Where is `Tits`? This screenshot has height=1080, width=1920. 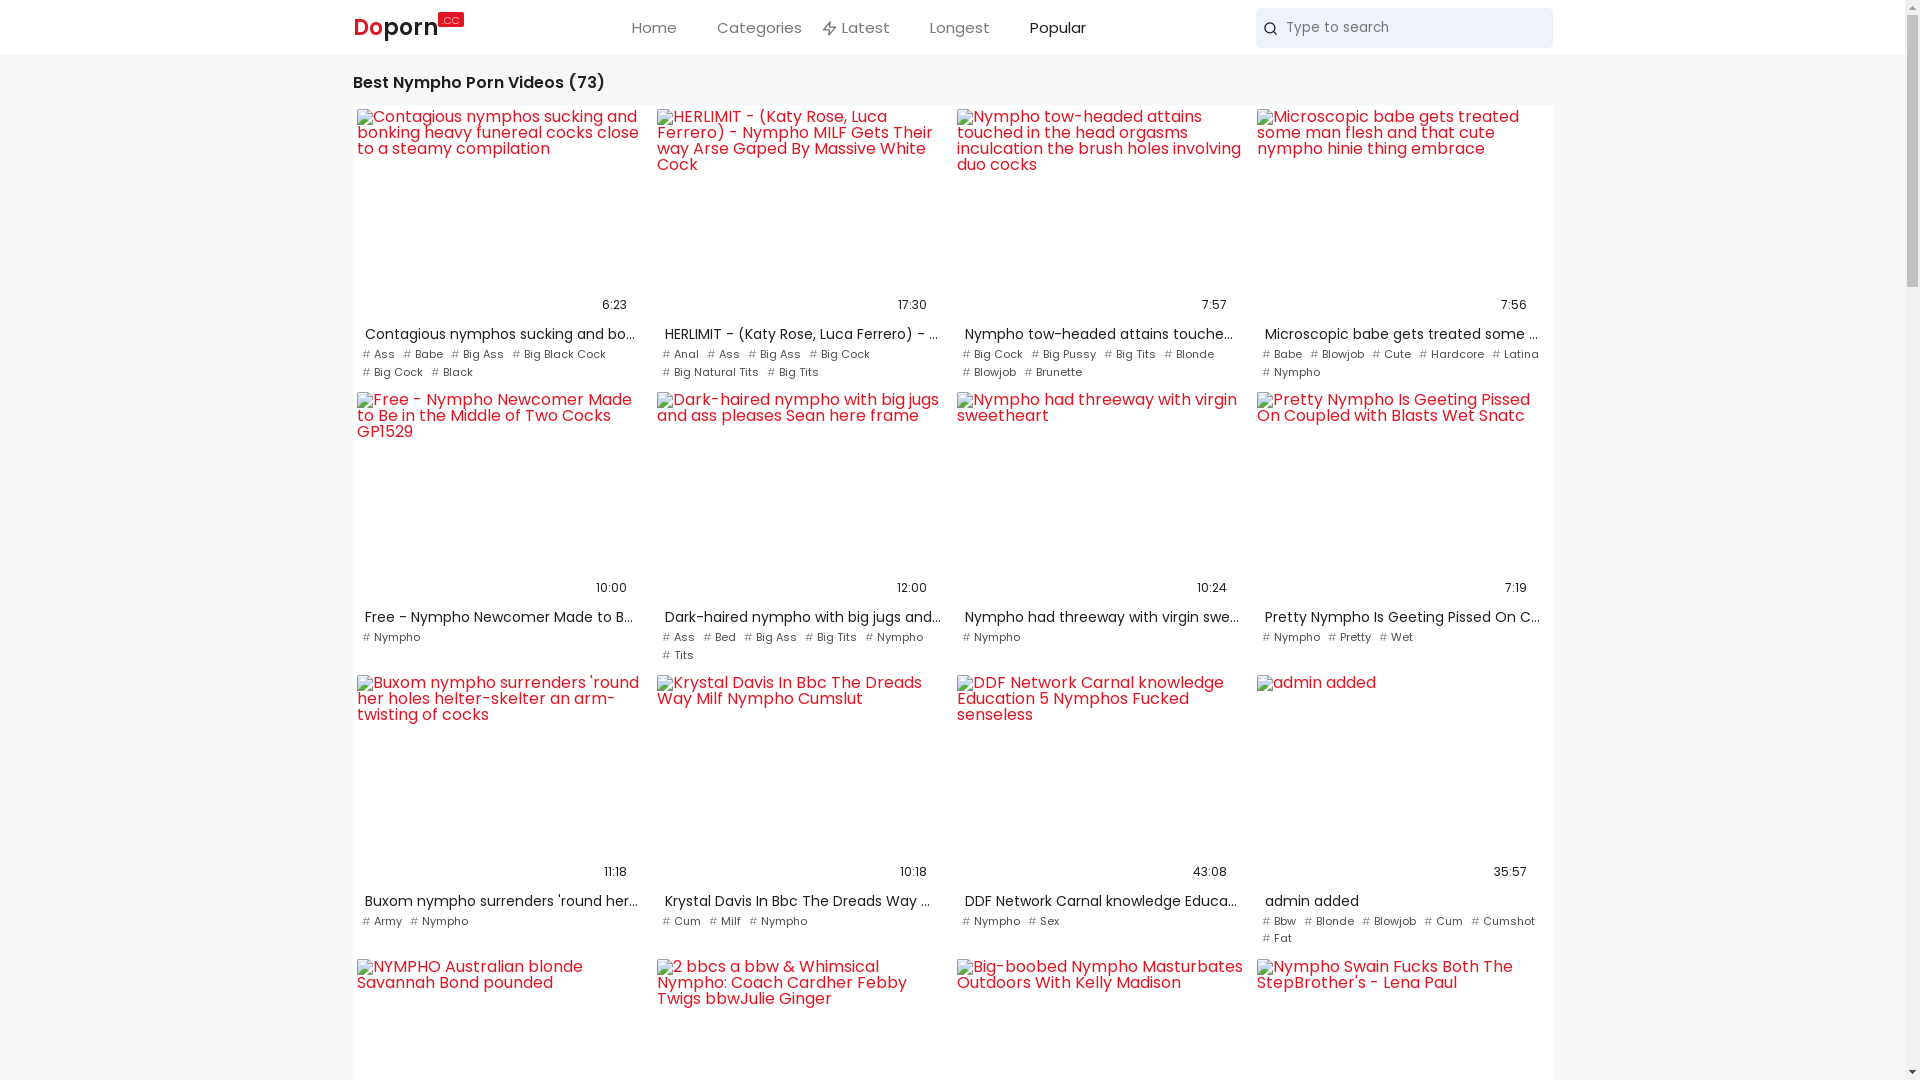
Tits is located at coordinates (678, 656).